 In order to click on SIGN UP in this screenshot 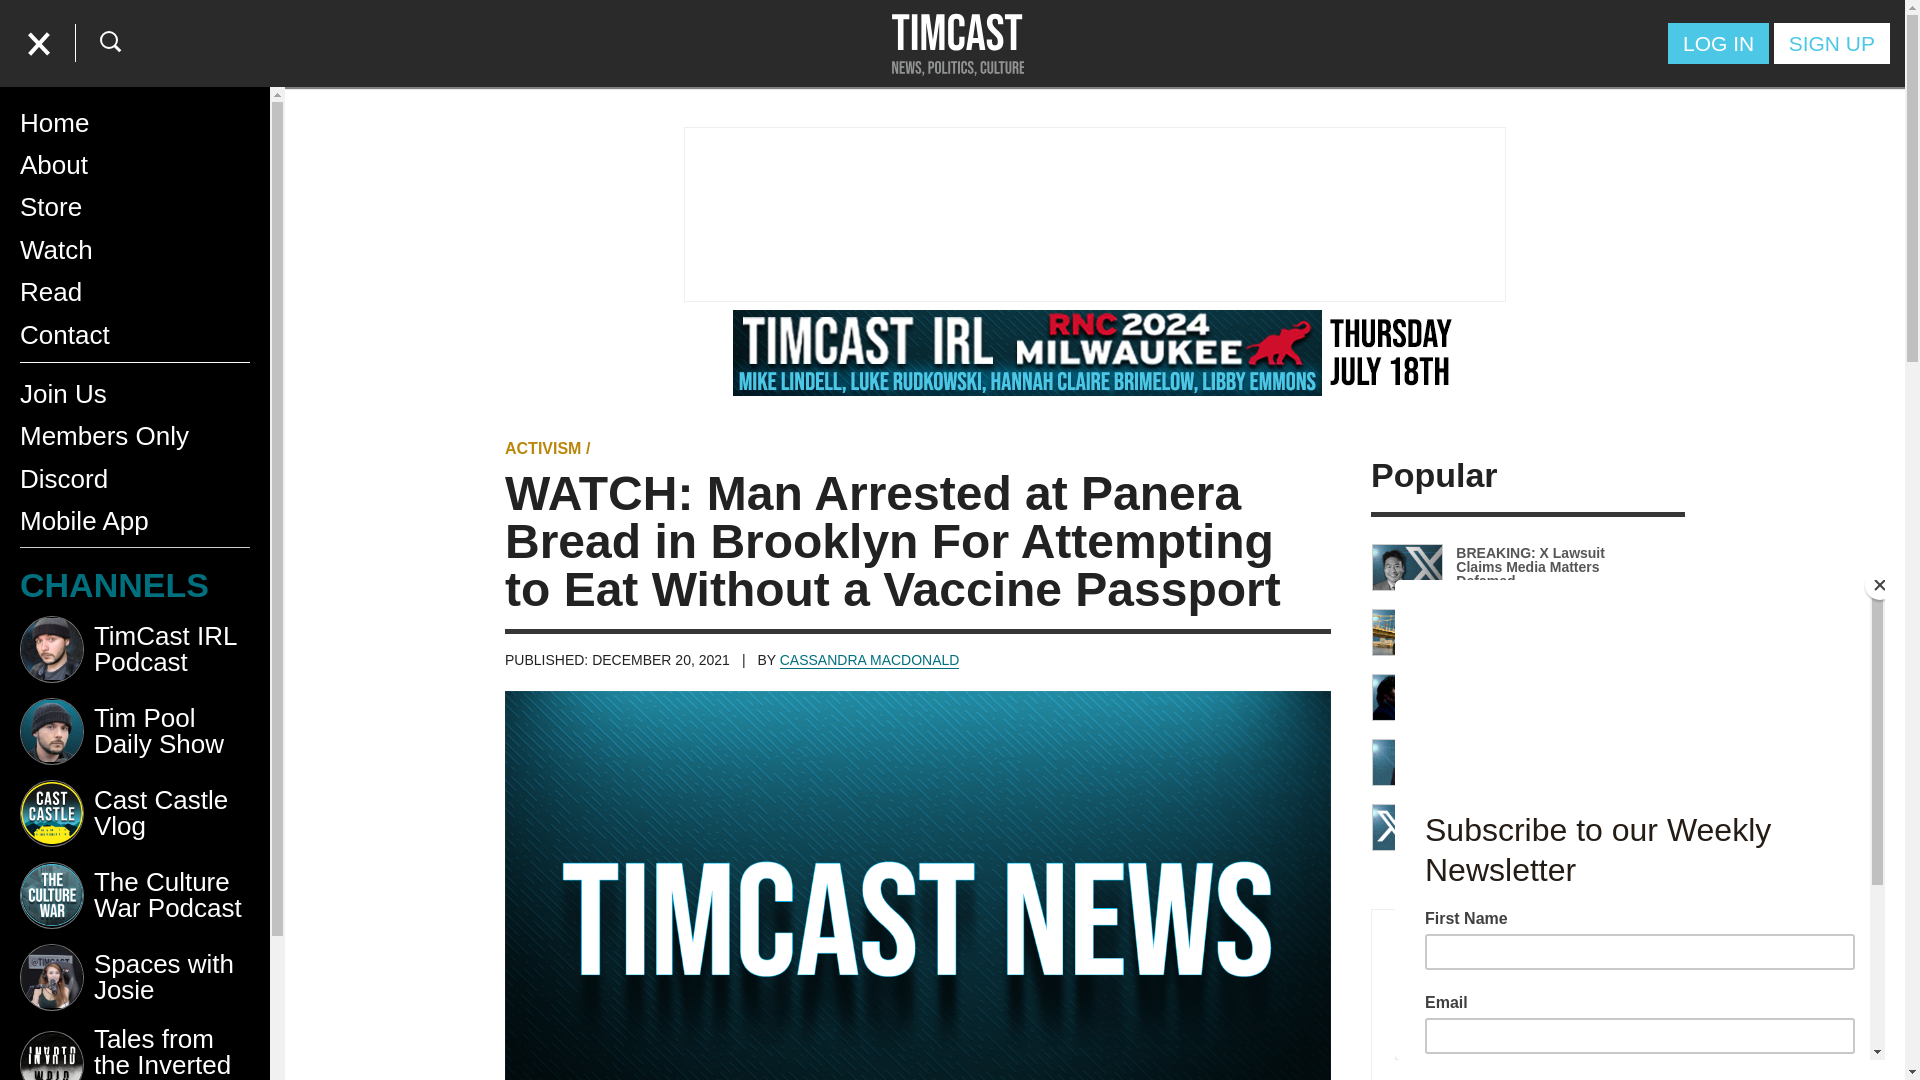, I will do `click(1832, 42)`.